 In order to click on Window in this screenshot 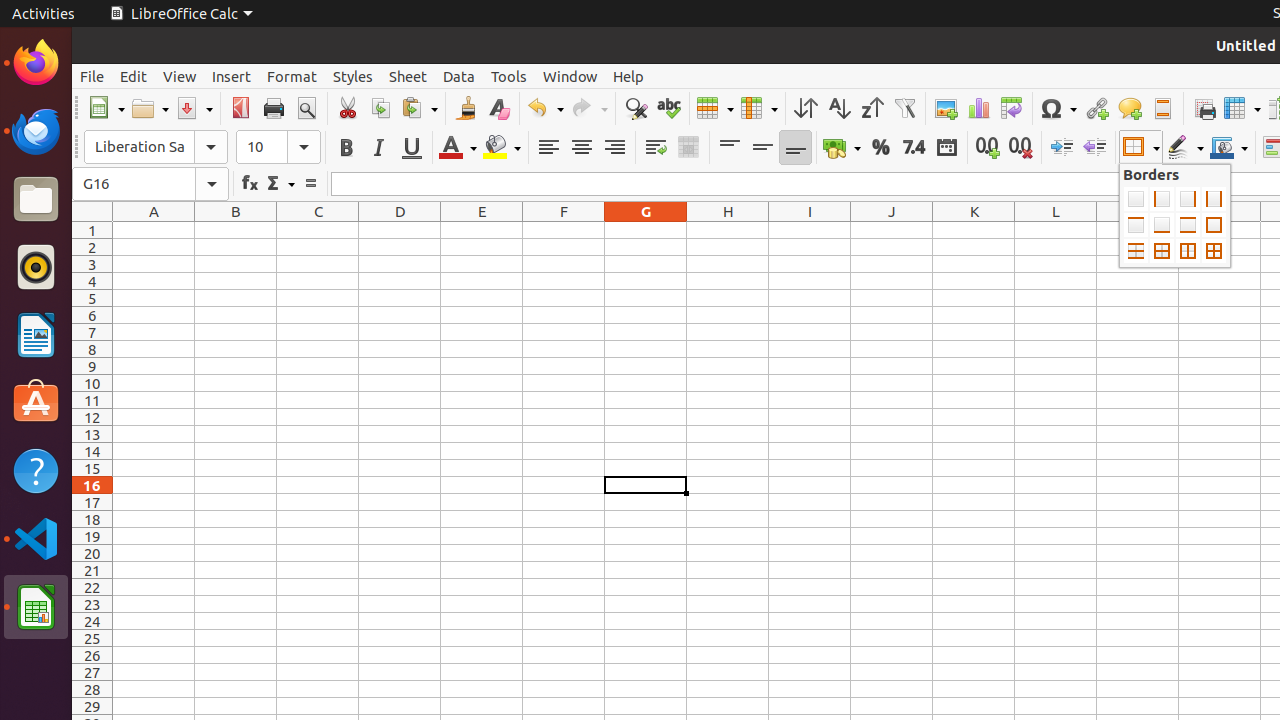, I will do `click(570, 76)`.